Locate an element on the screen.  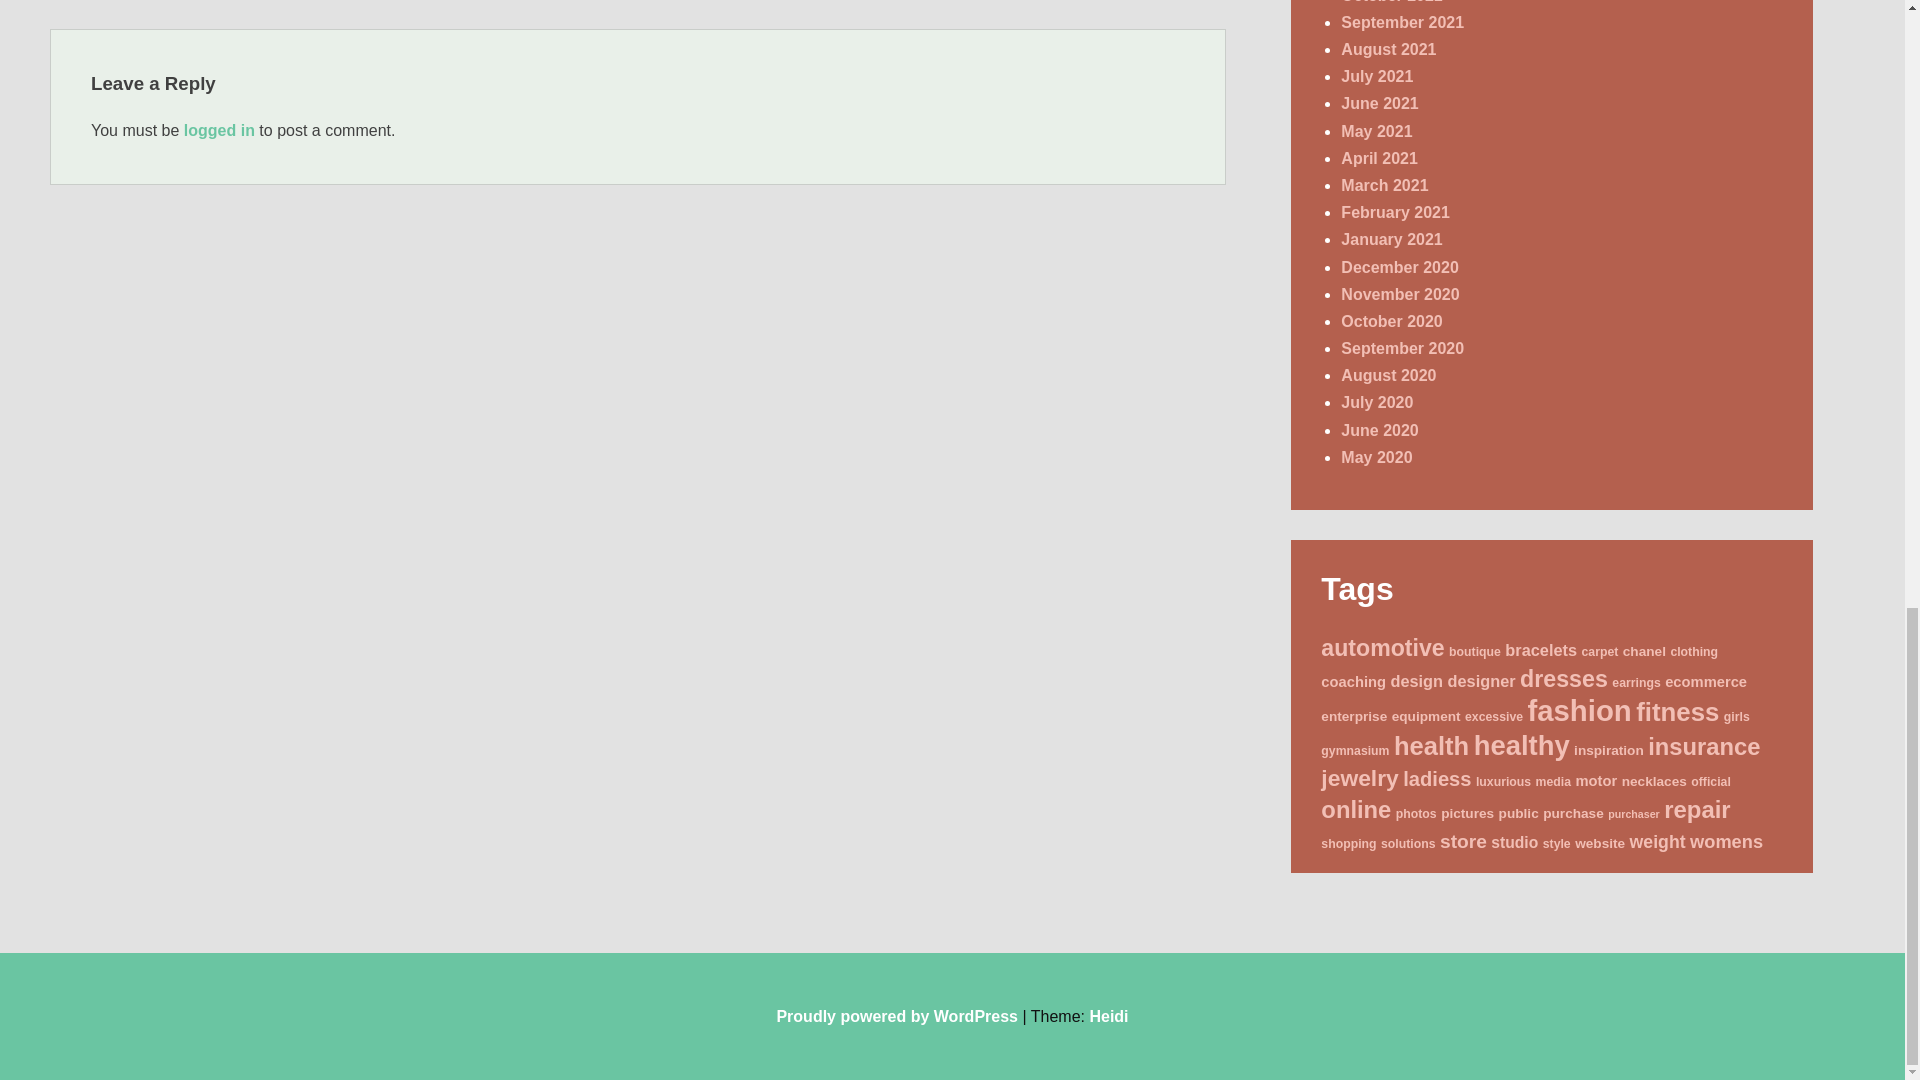
March 2021 is located at coordinates (1384, 186).